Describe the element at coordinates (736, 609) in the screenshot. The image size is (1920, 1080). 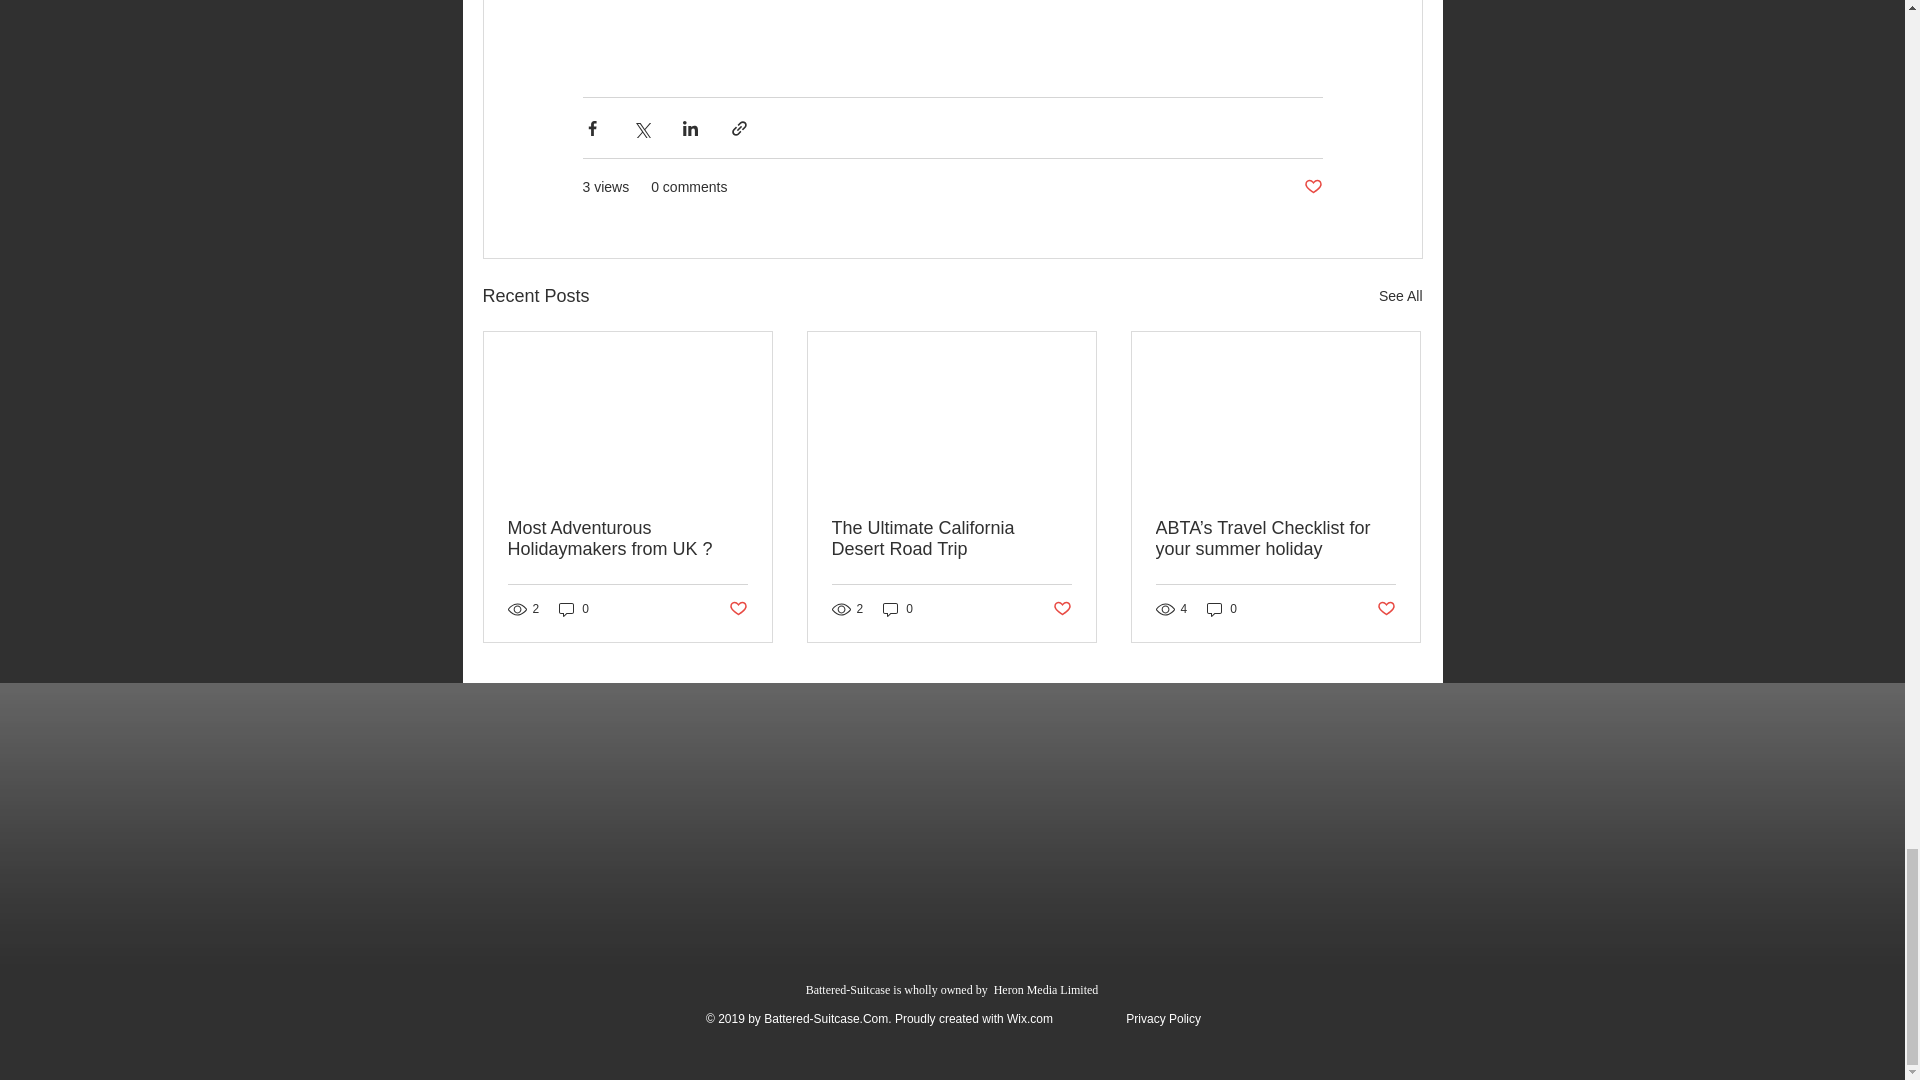
I see `Post not marked as liked` at that location.